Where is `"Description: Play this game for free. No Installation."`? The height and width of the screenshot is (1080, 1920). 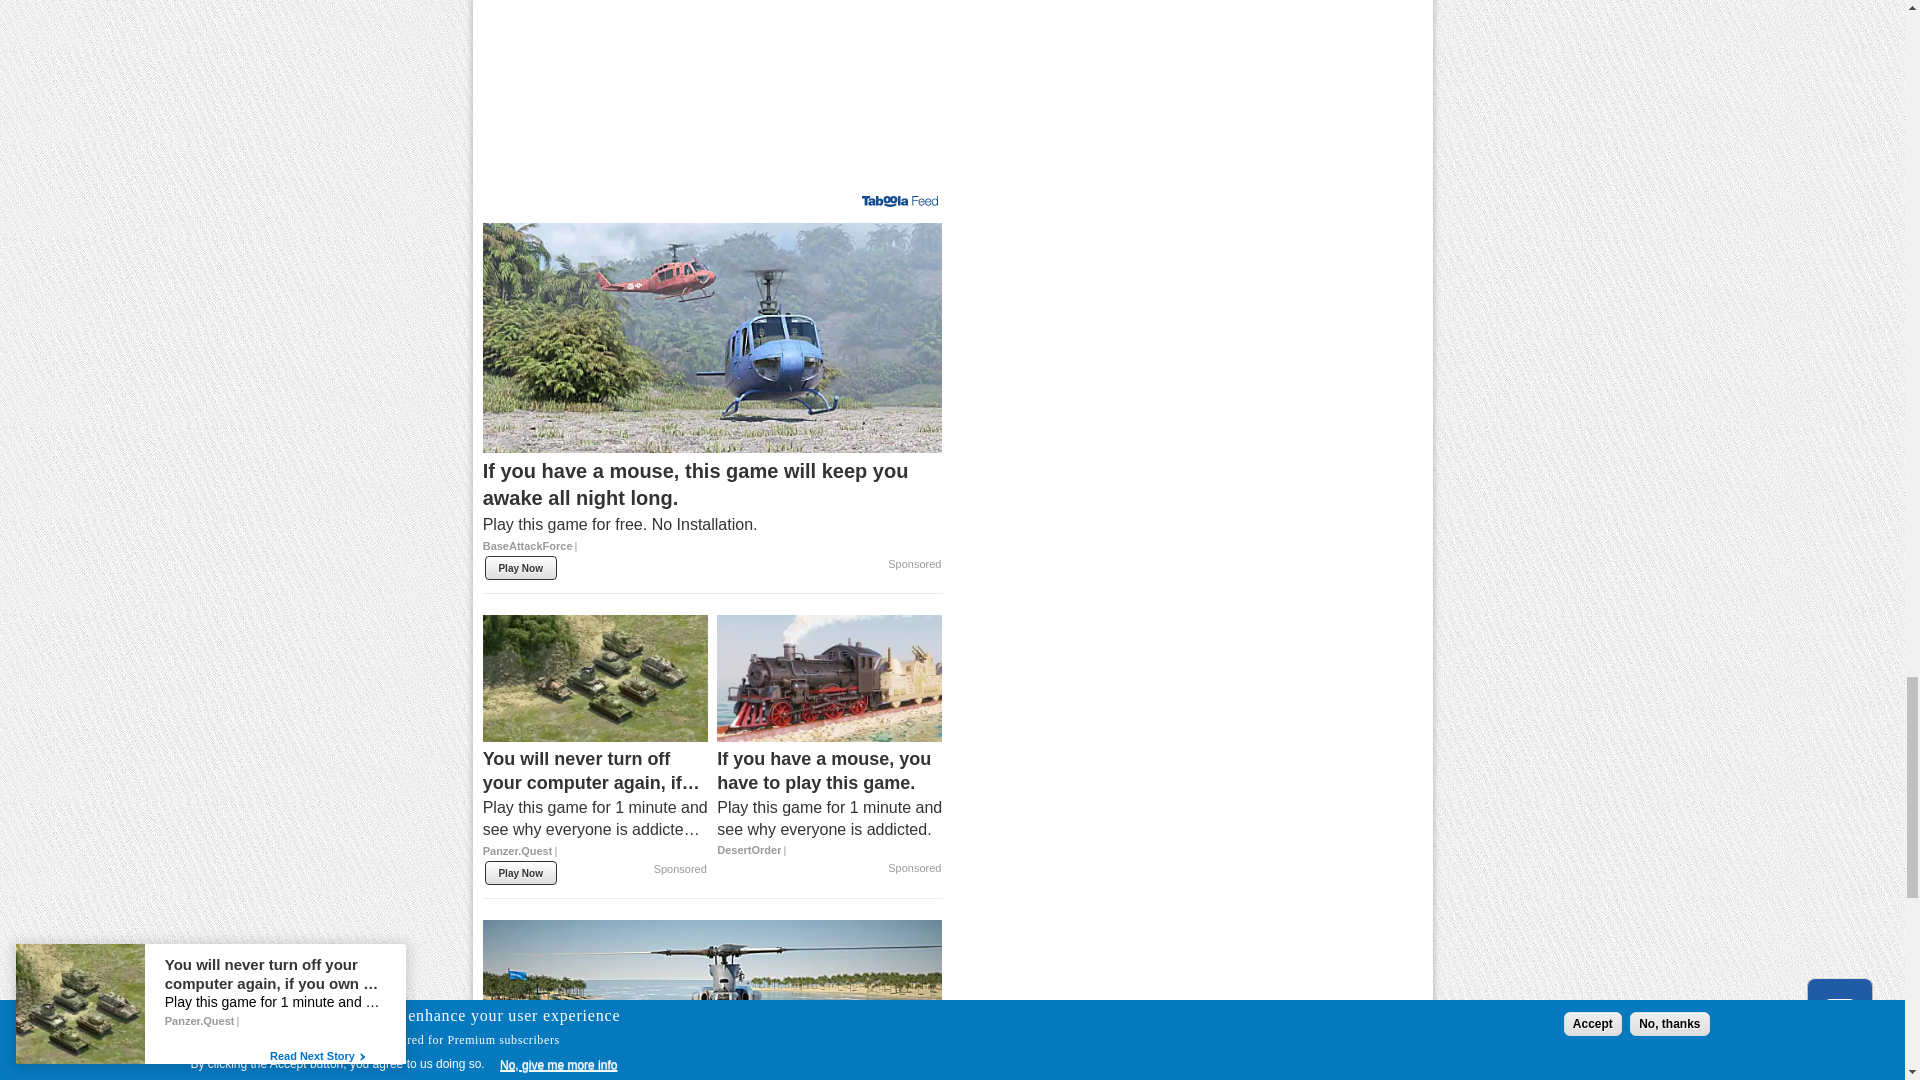
"Description: Play this game for free. No Installation." is located at coordinates (712, 524).